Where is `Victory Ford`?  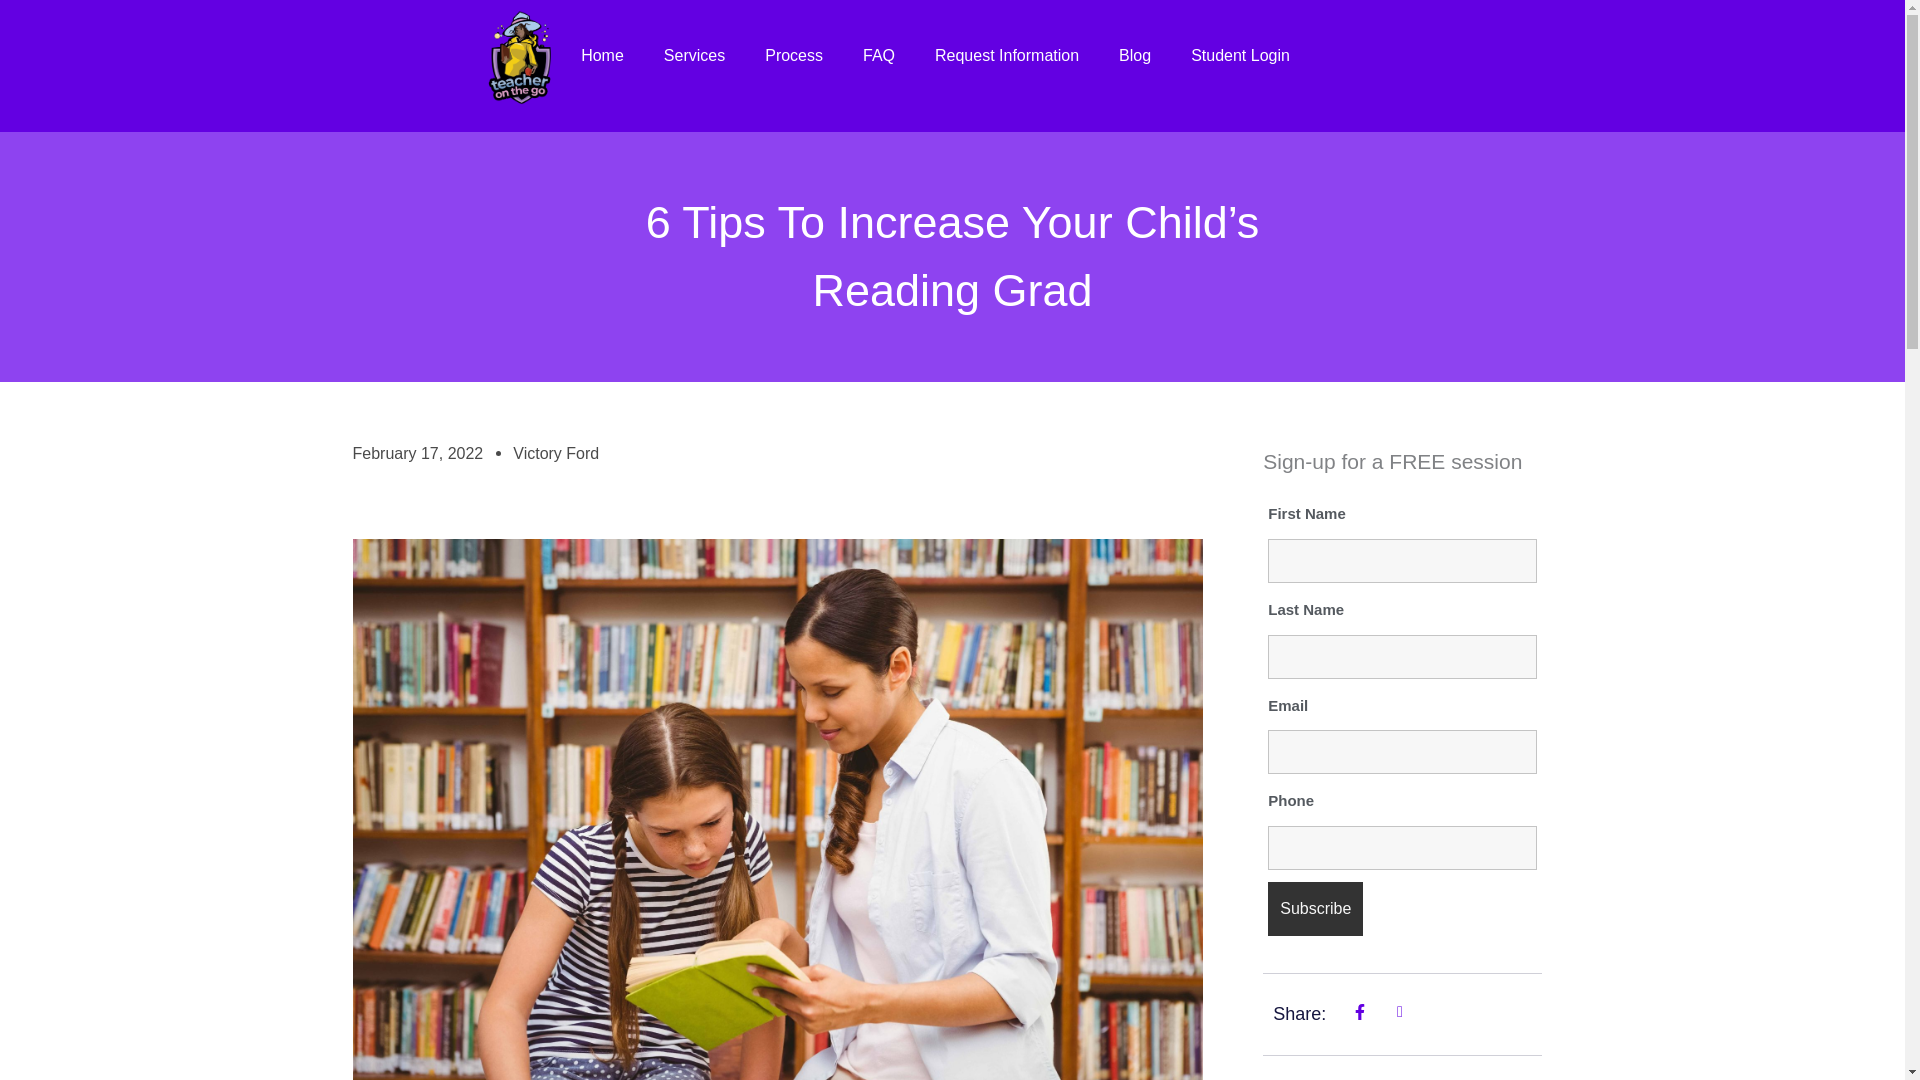 Victory Ford is located at coordinates (556, 453).